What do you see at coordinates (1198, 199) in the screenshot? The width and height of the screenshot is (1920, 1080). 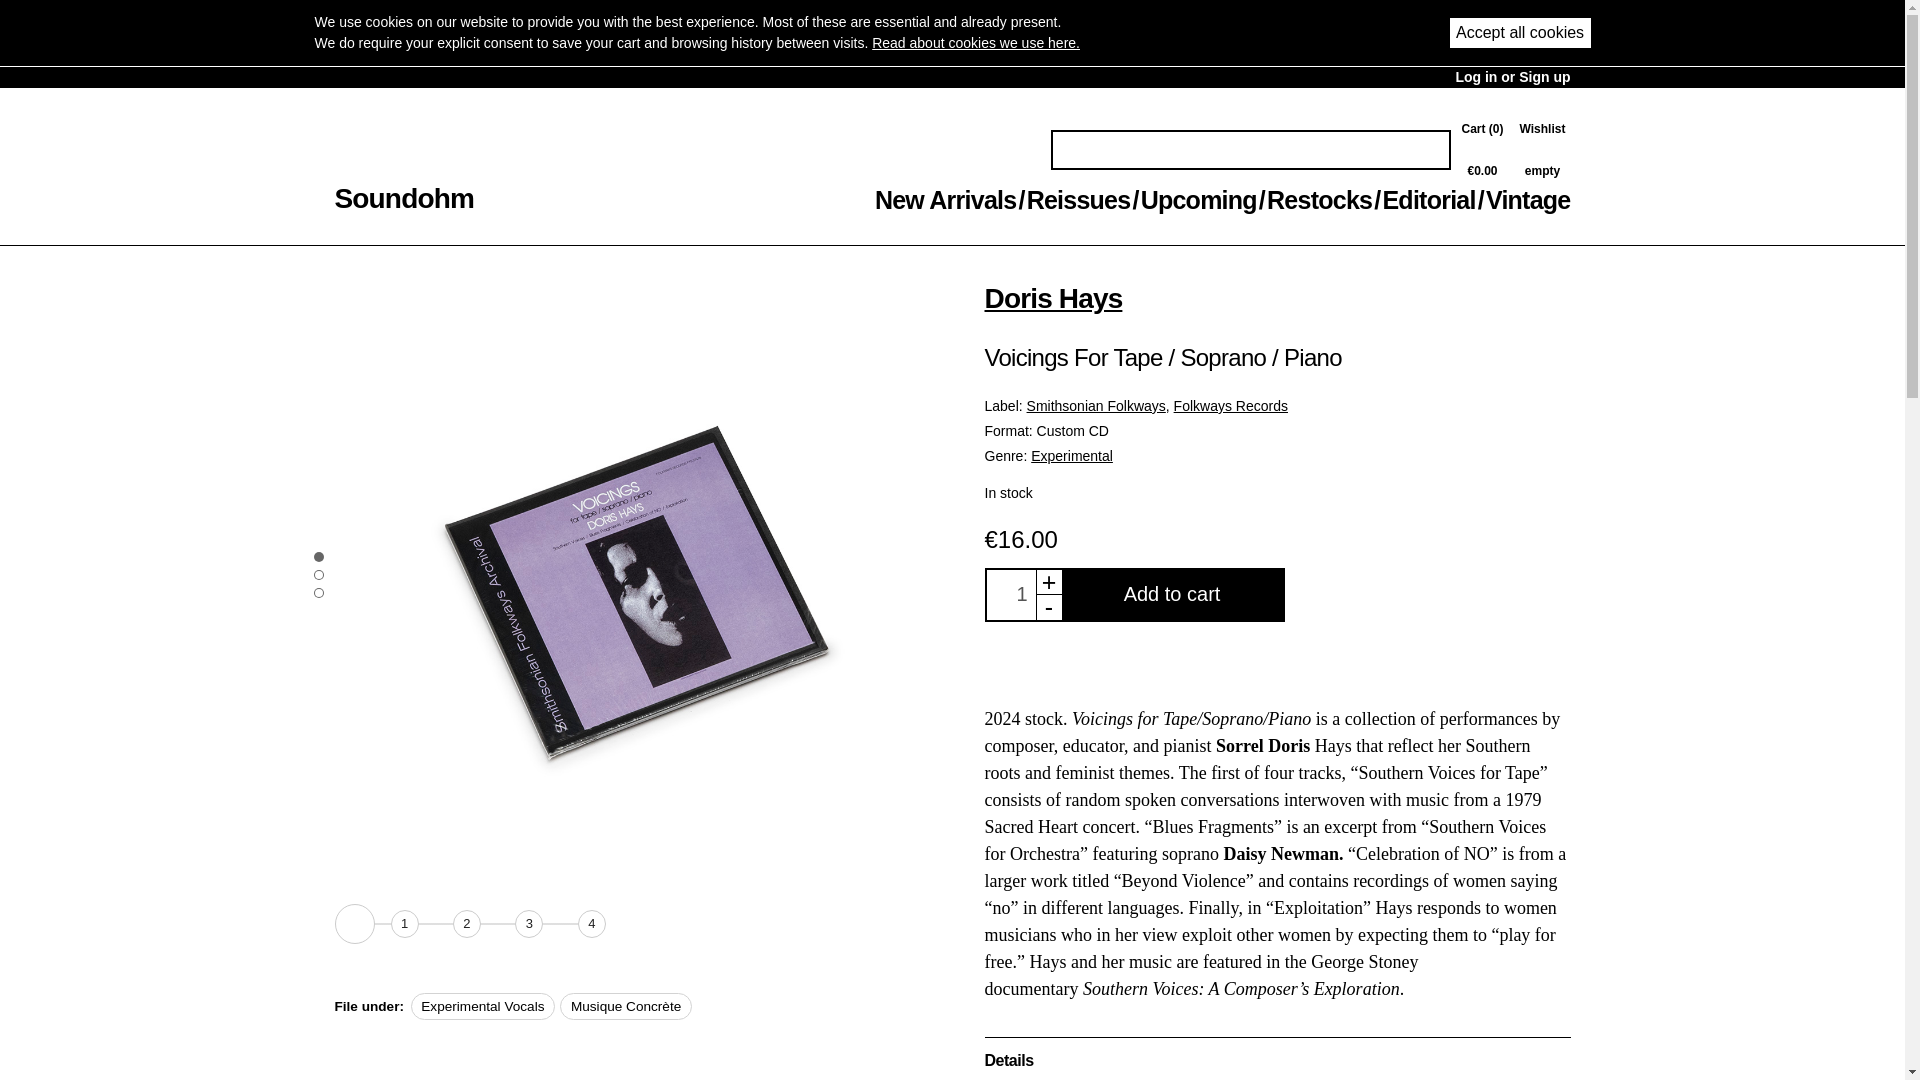 I see `Upcoming` at bounding box center [1198, 199].